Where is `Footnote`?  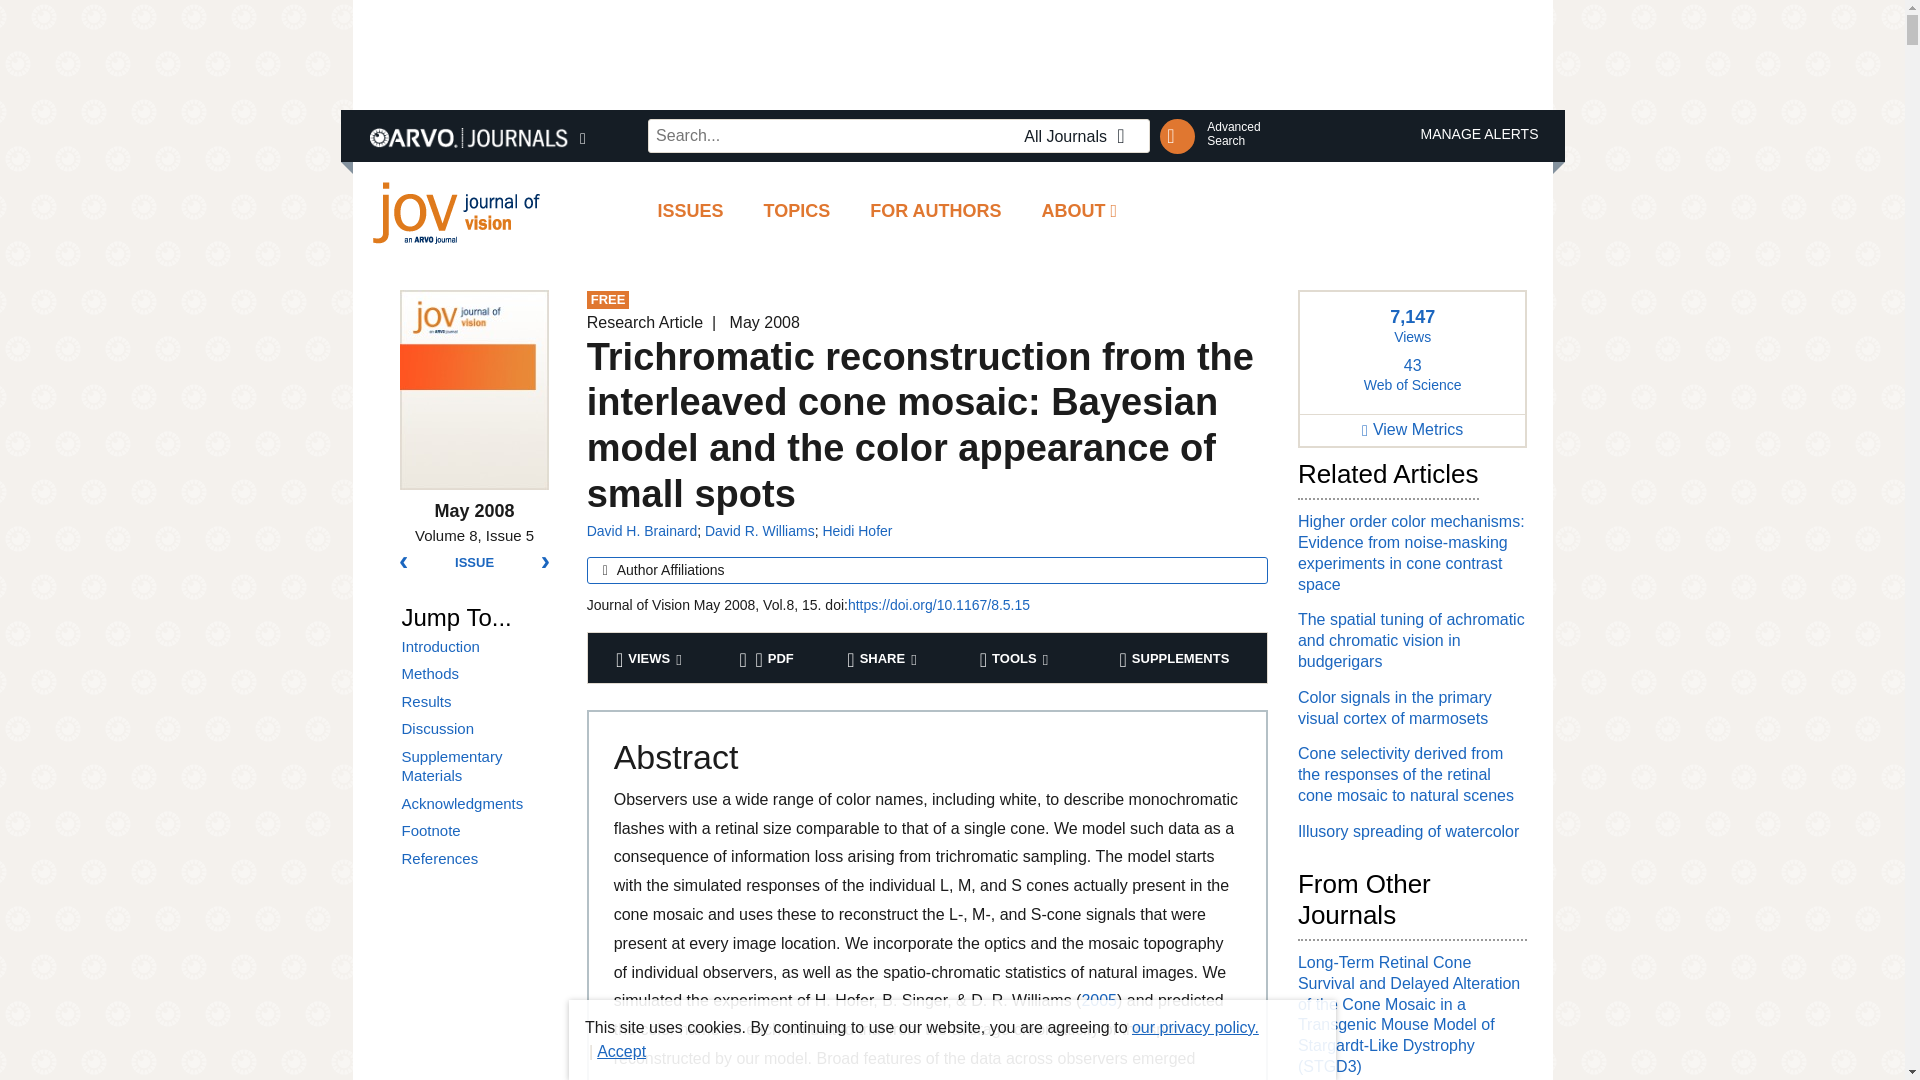
Footnote is located at coordinates (478, 830).